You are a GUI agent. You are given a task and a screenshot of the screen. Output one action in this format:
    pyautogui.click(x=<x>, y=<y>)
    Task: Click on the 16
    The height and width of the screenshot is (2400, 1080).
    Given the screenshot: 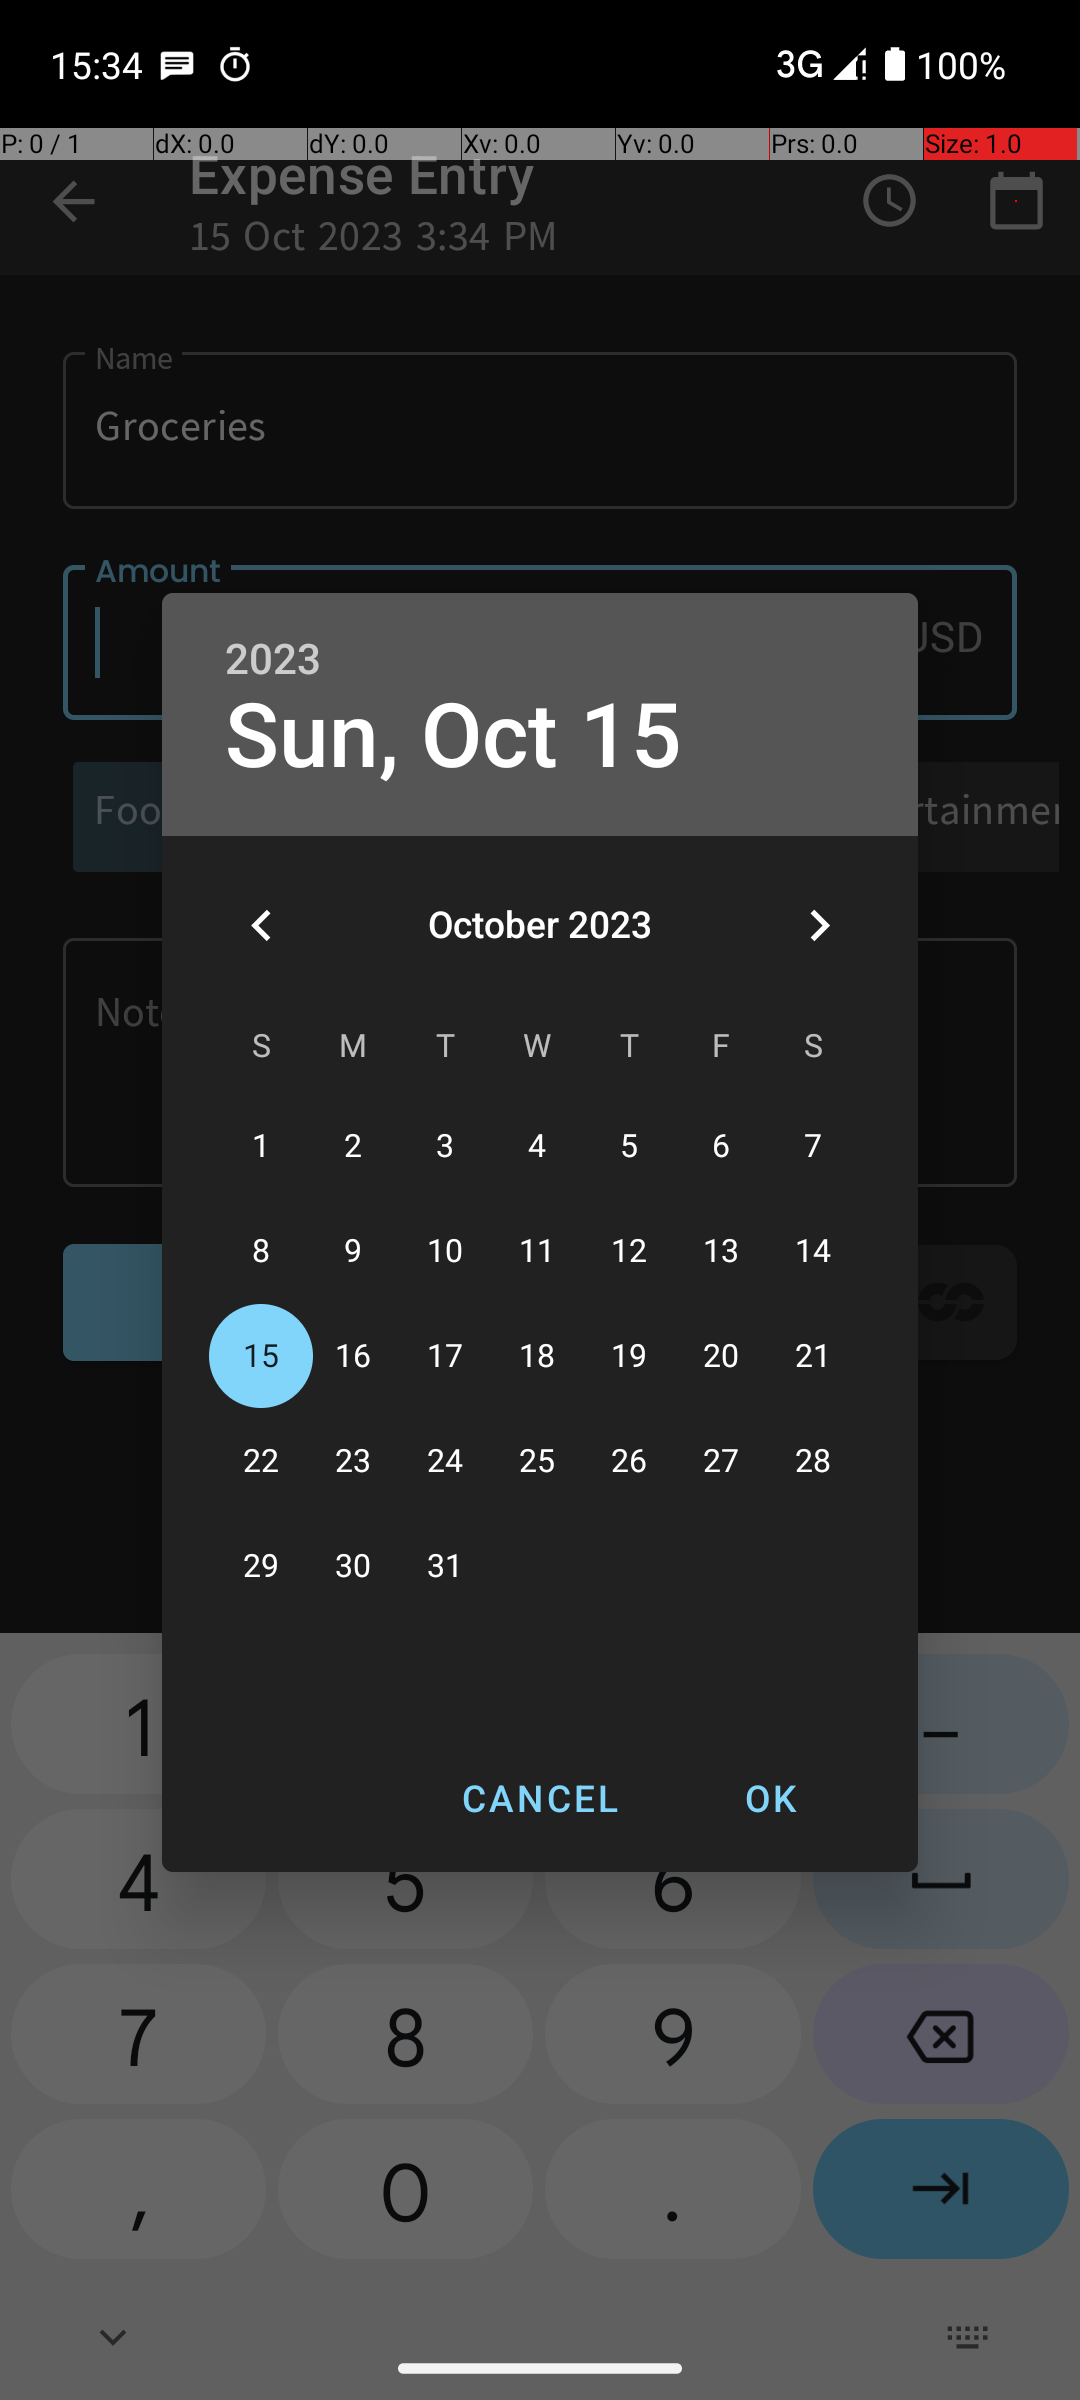 What is the action you would take?
    pyautogui.click(x=353, y=1356)
    